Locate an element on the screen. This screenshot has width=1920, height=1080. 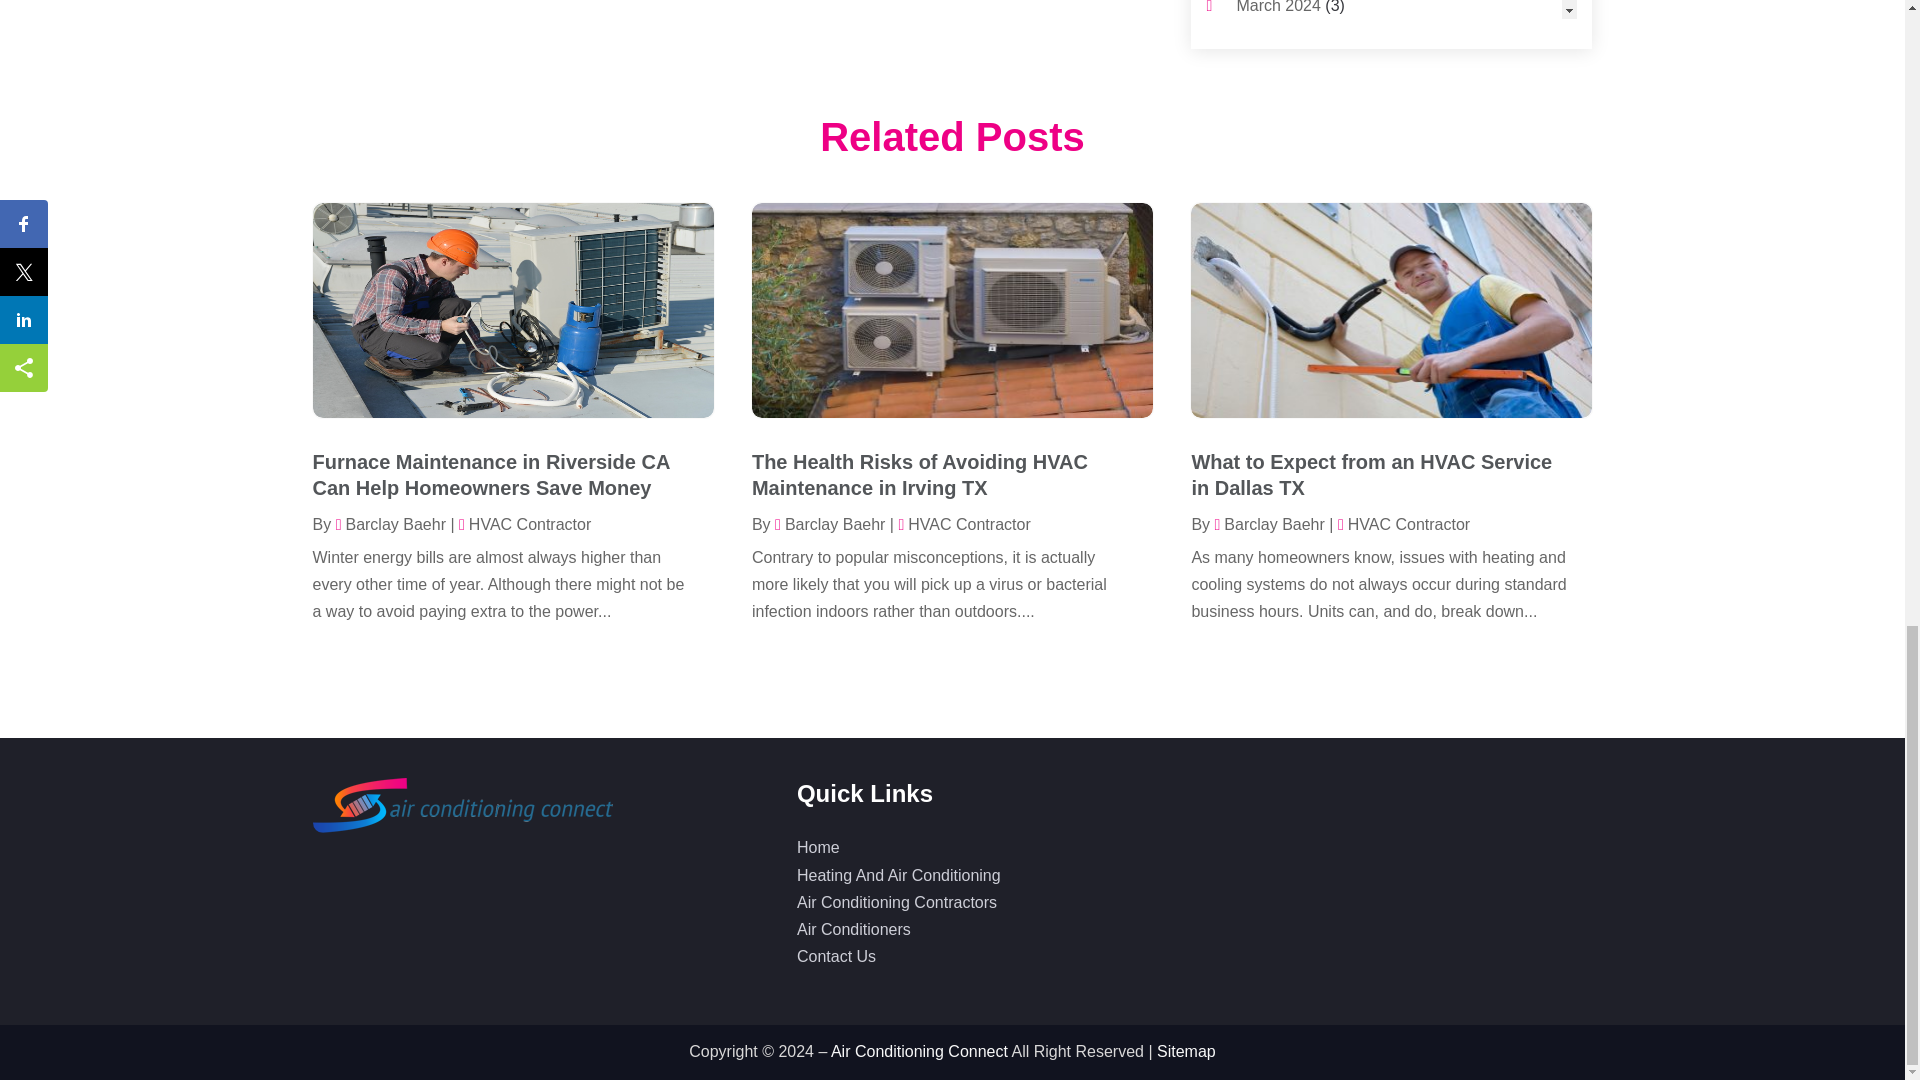
Heat Pump Repair is located at coordinates (1302, 142).